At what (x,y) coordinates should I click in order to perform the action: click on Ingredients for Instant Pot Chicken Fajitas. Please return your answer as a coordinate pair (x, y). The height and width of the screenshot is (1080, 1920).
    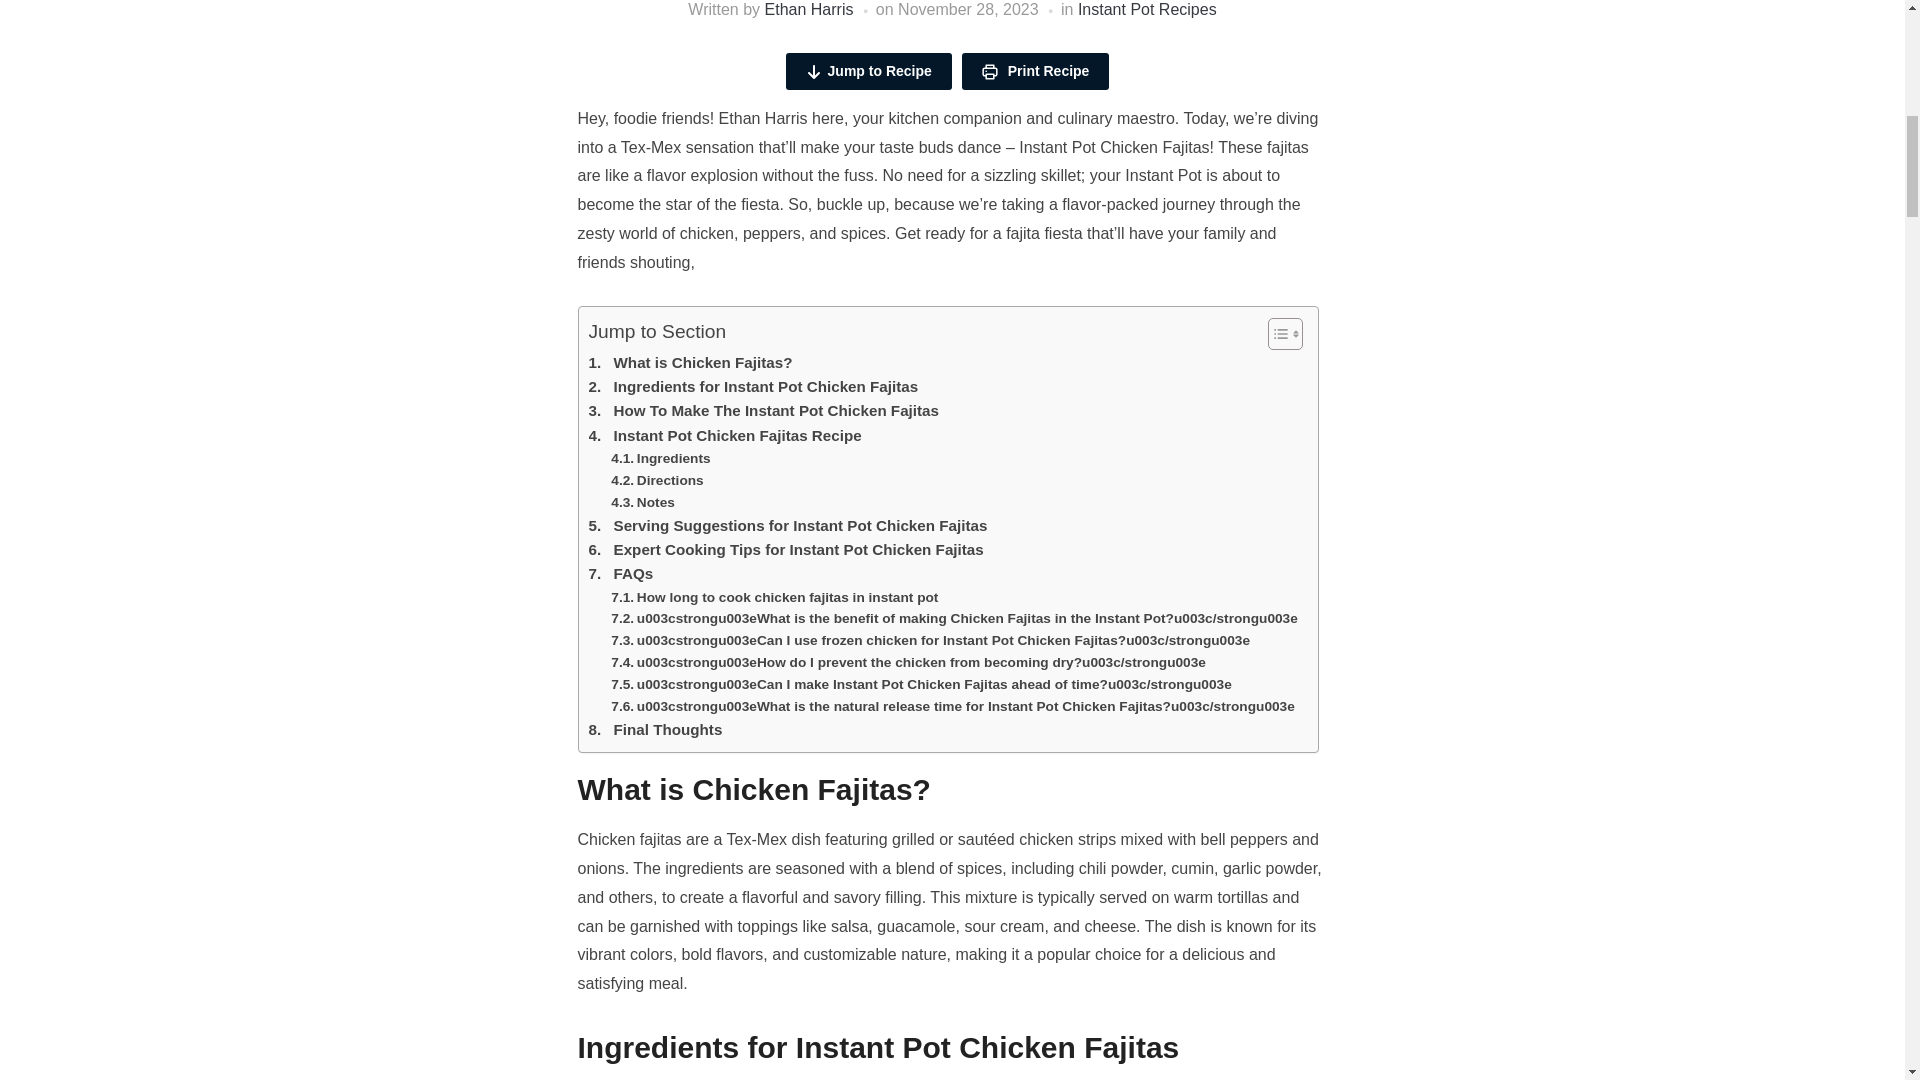
    Looking at the image, I should click on (752, 386).